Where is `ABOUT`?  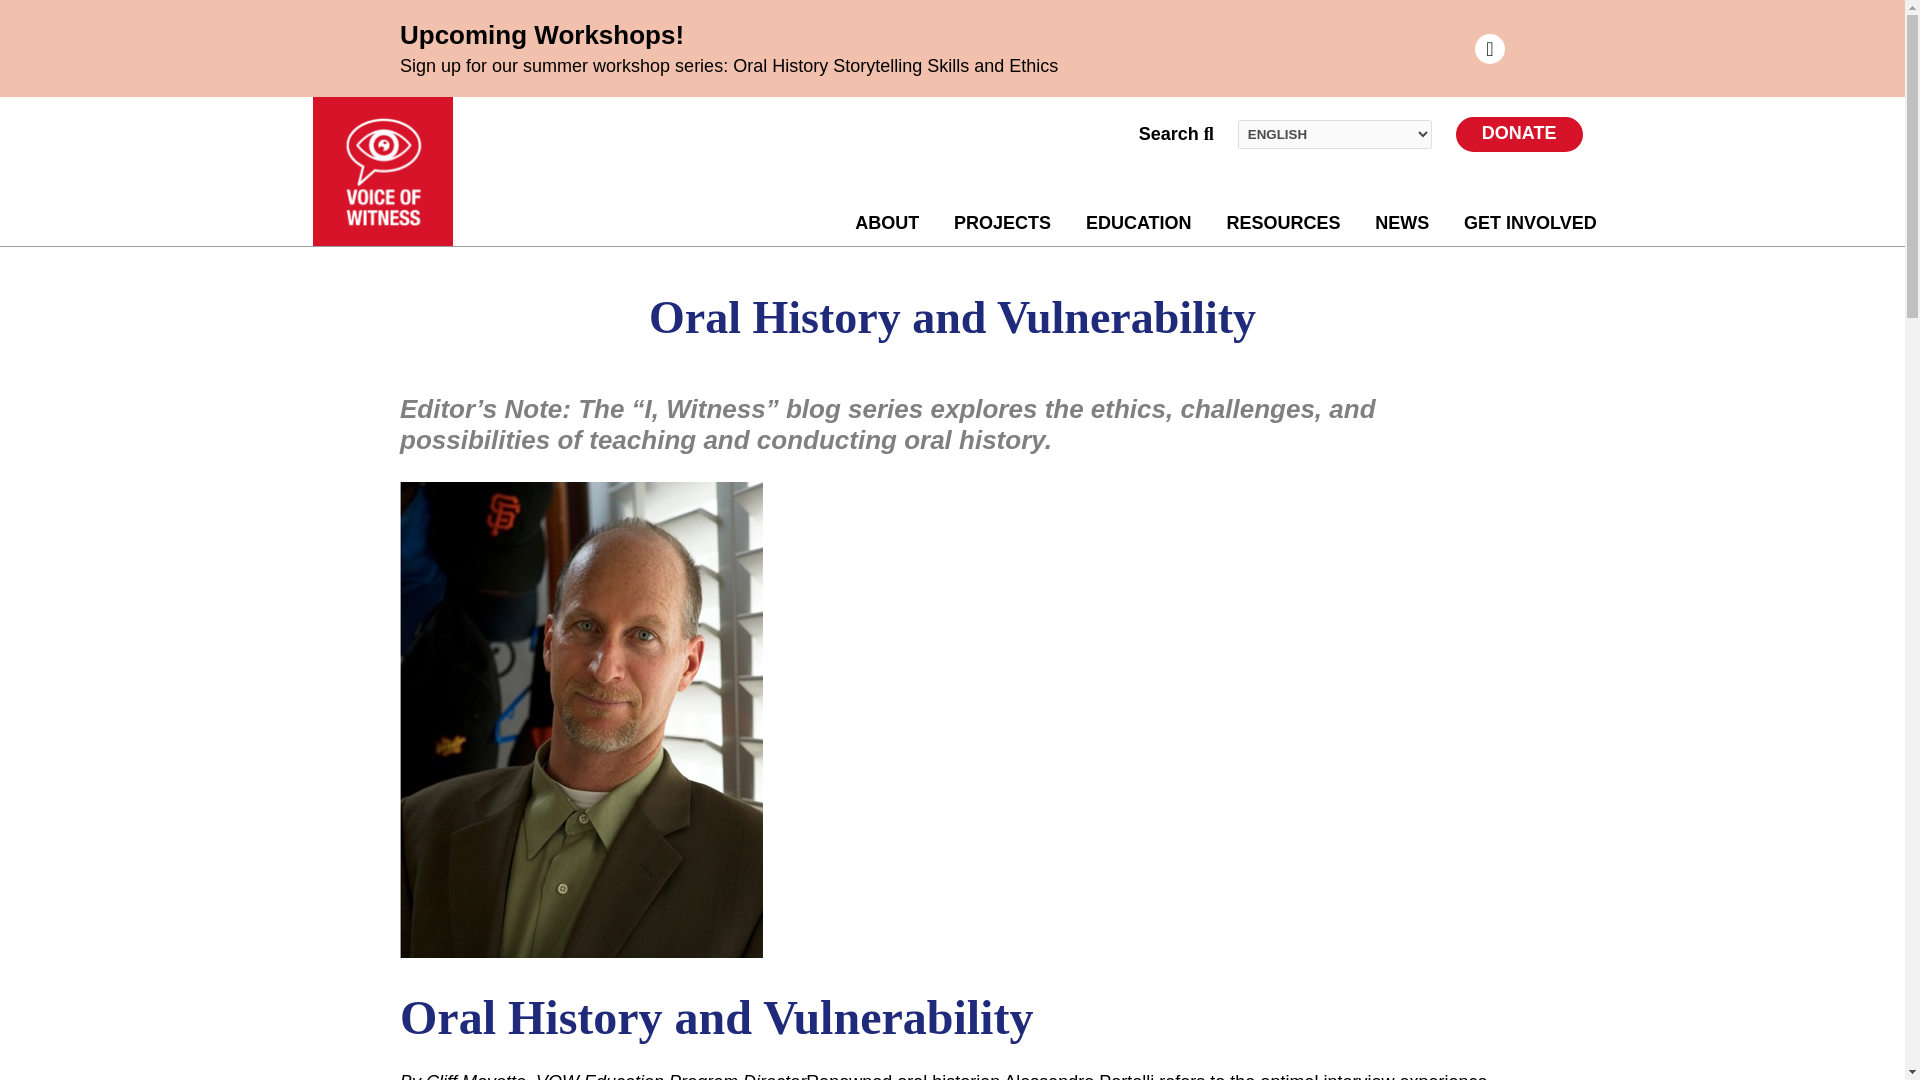
ABOUT is located at coordinates (886, 224).